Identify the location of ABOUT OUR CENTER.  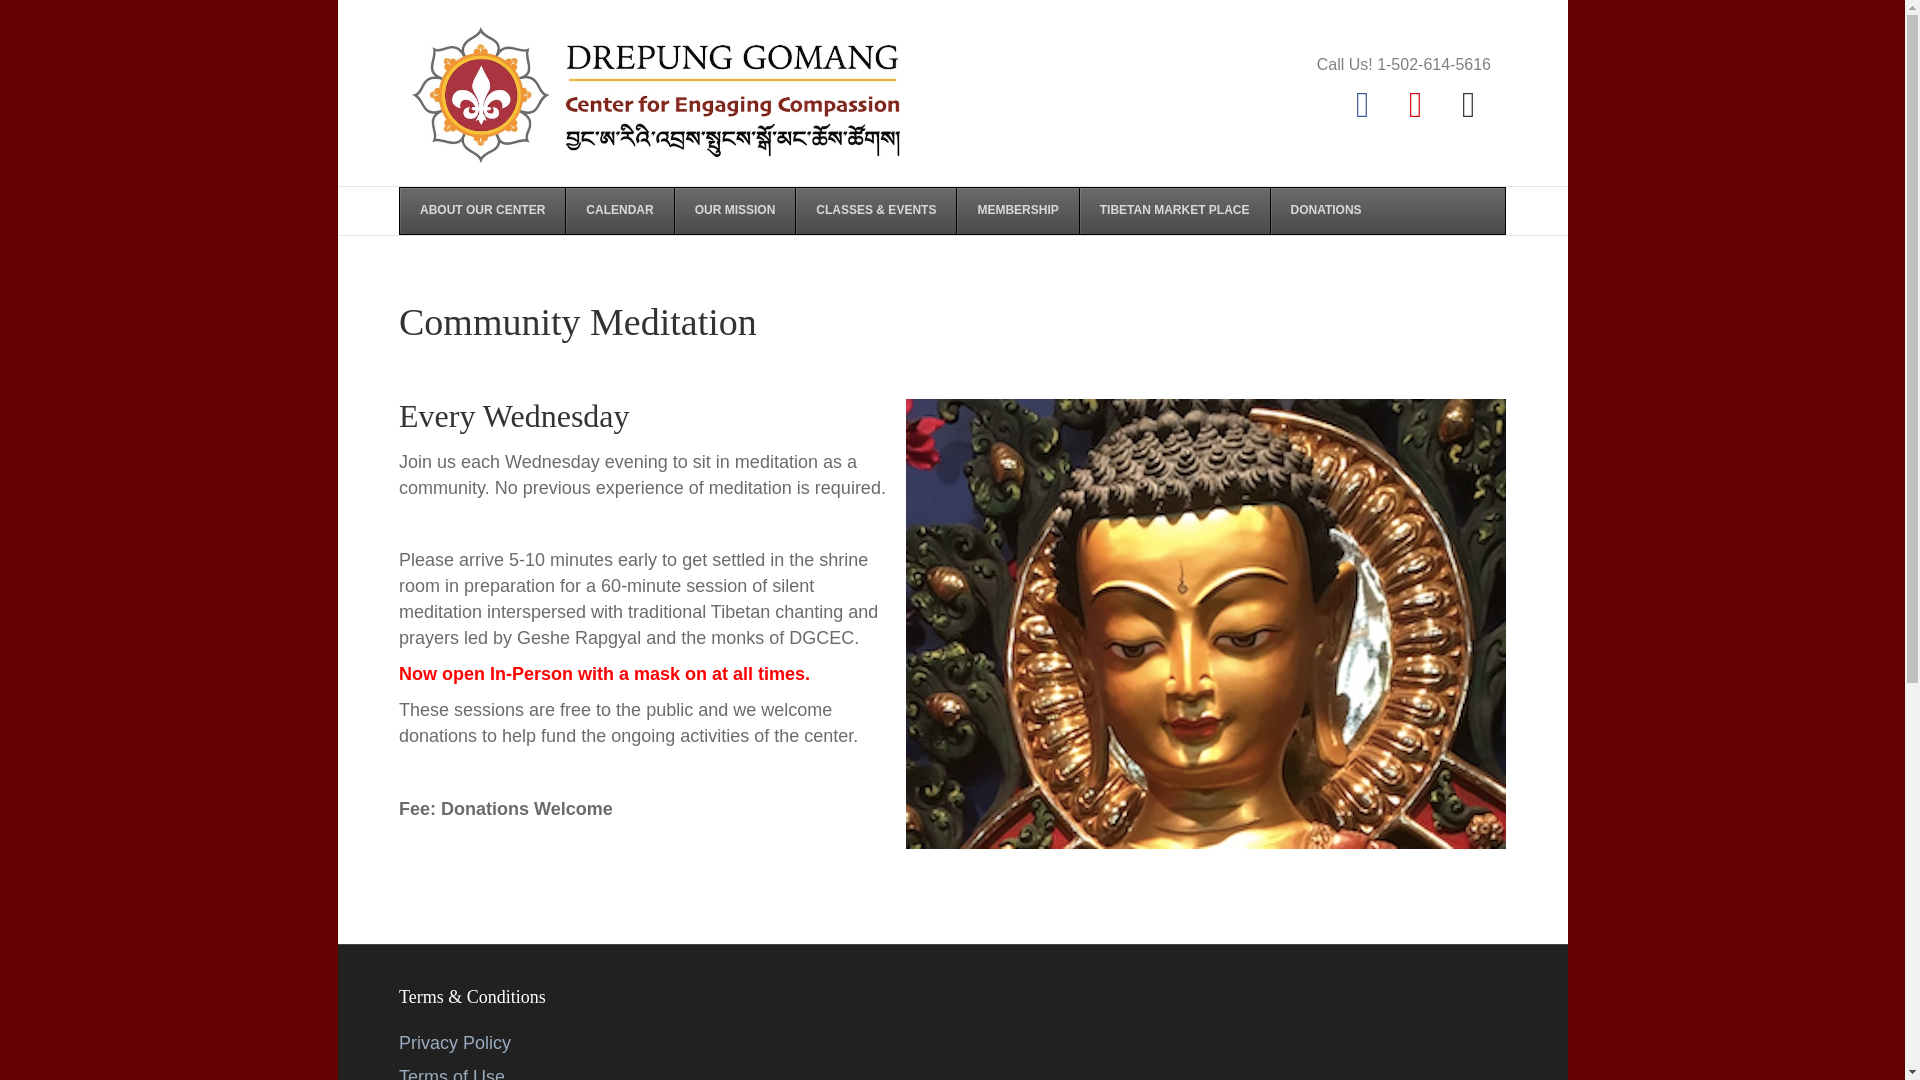
(482, 210).